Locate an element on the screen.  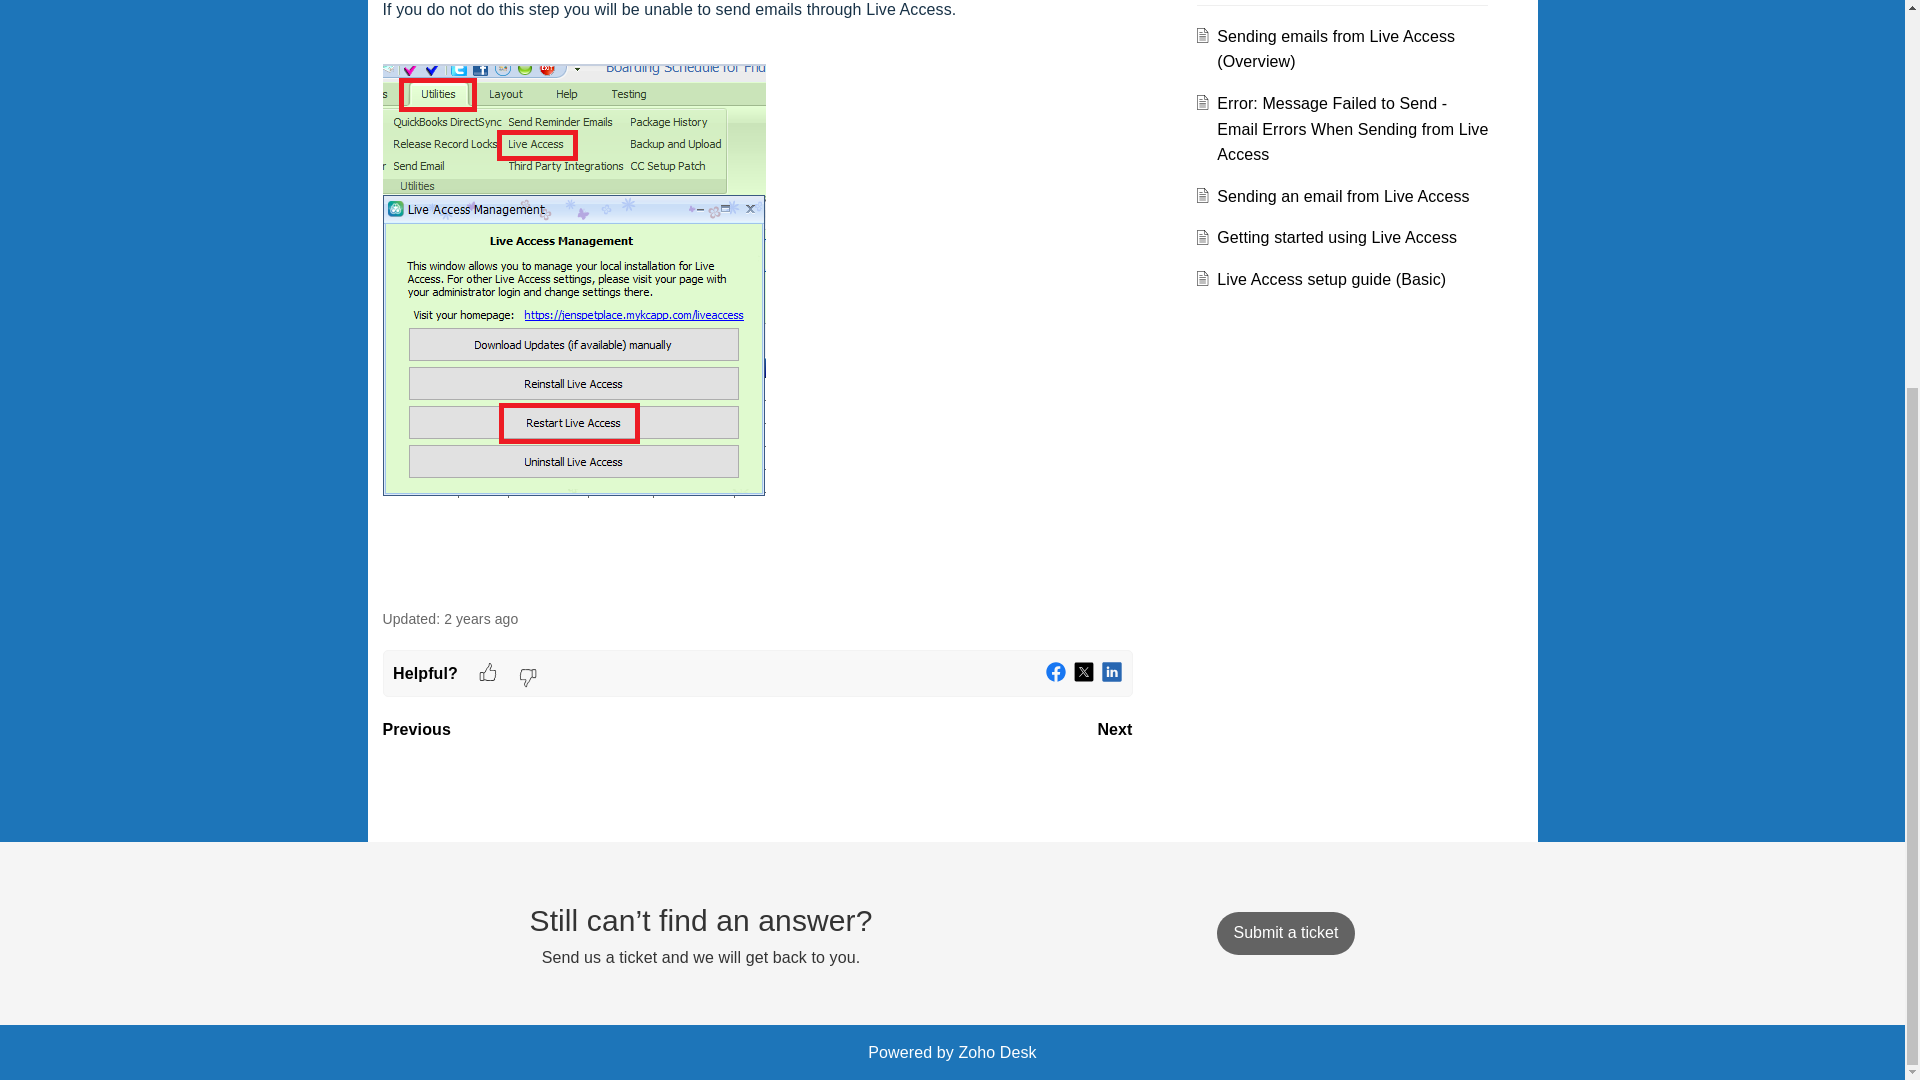
Facebook is located at coordinates (1056, 673).